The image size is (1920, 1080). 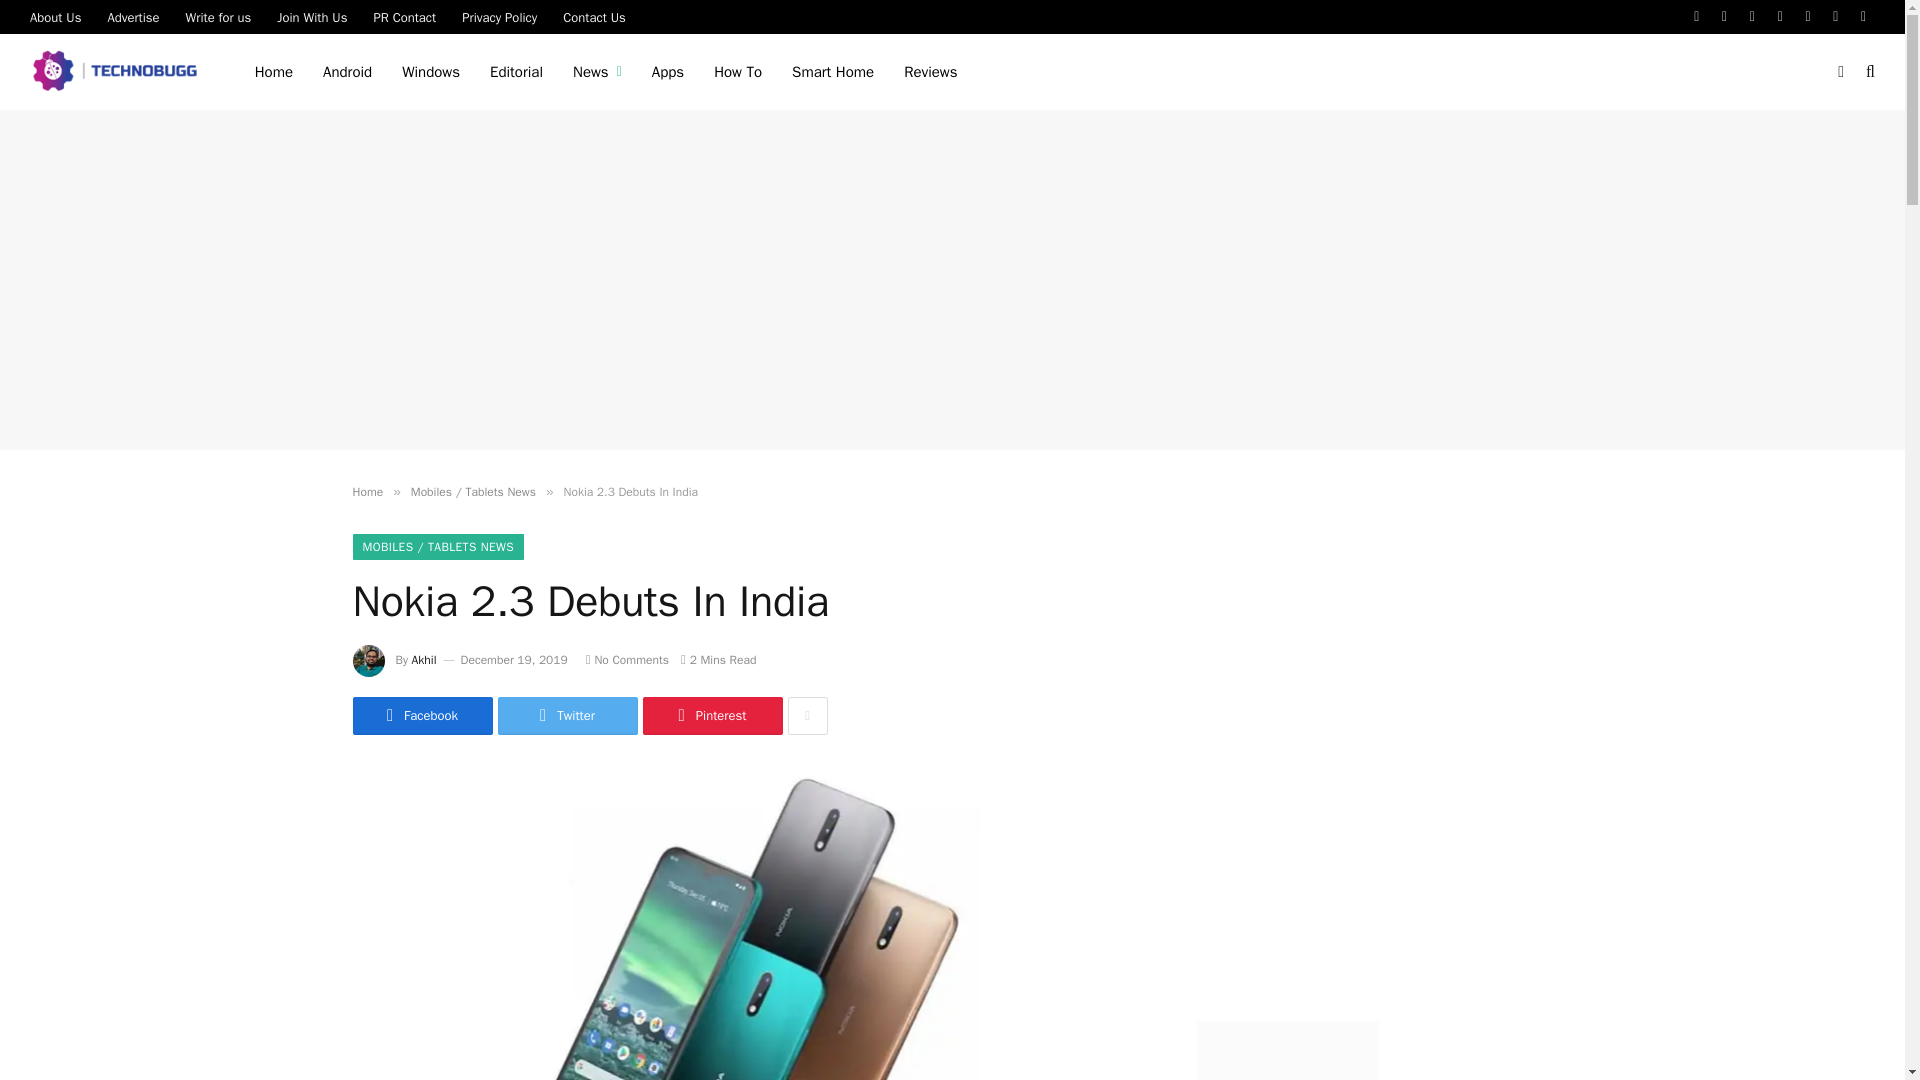 I want to click on Home, so click(x=274, y=72).